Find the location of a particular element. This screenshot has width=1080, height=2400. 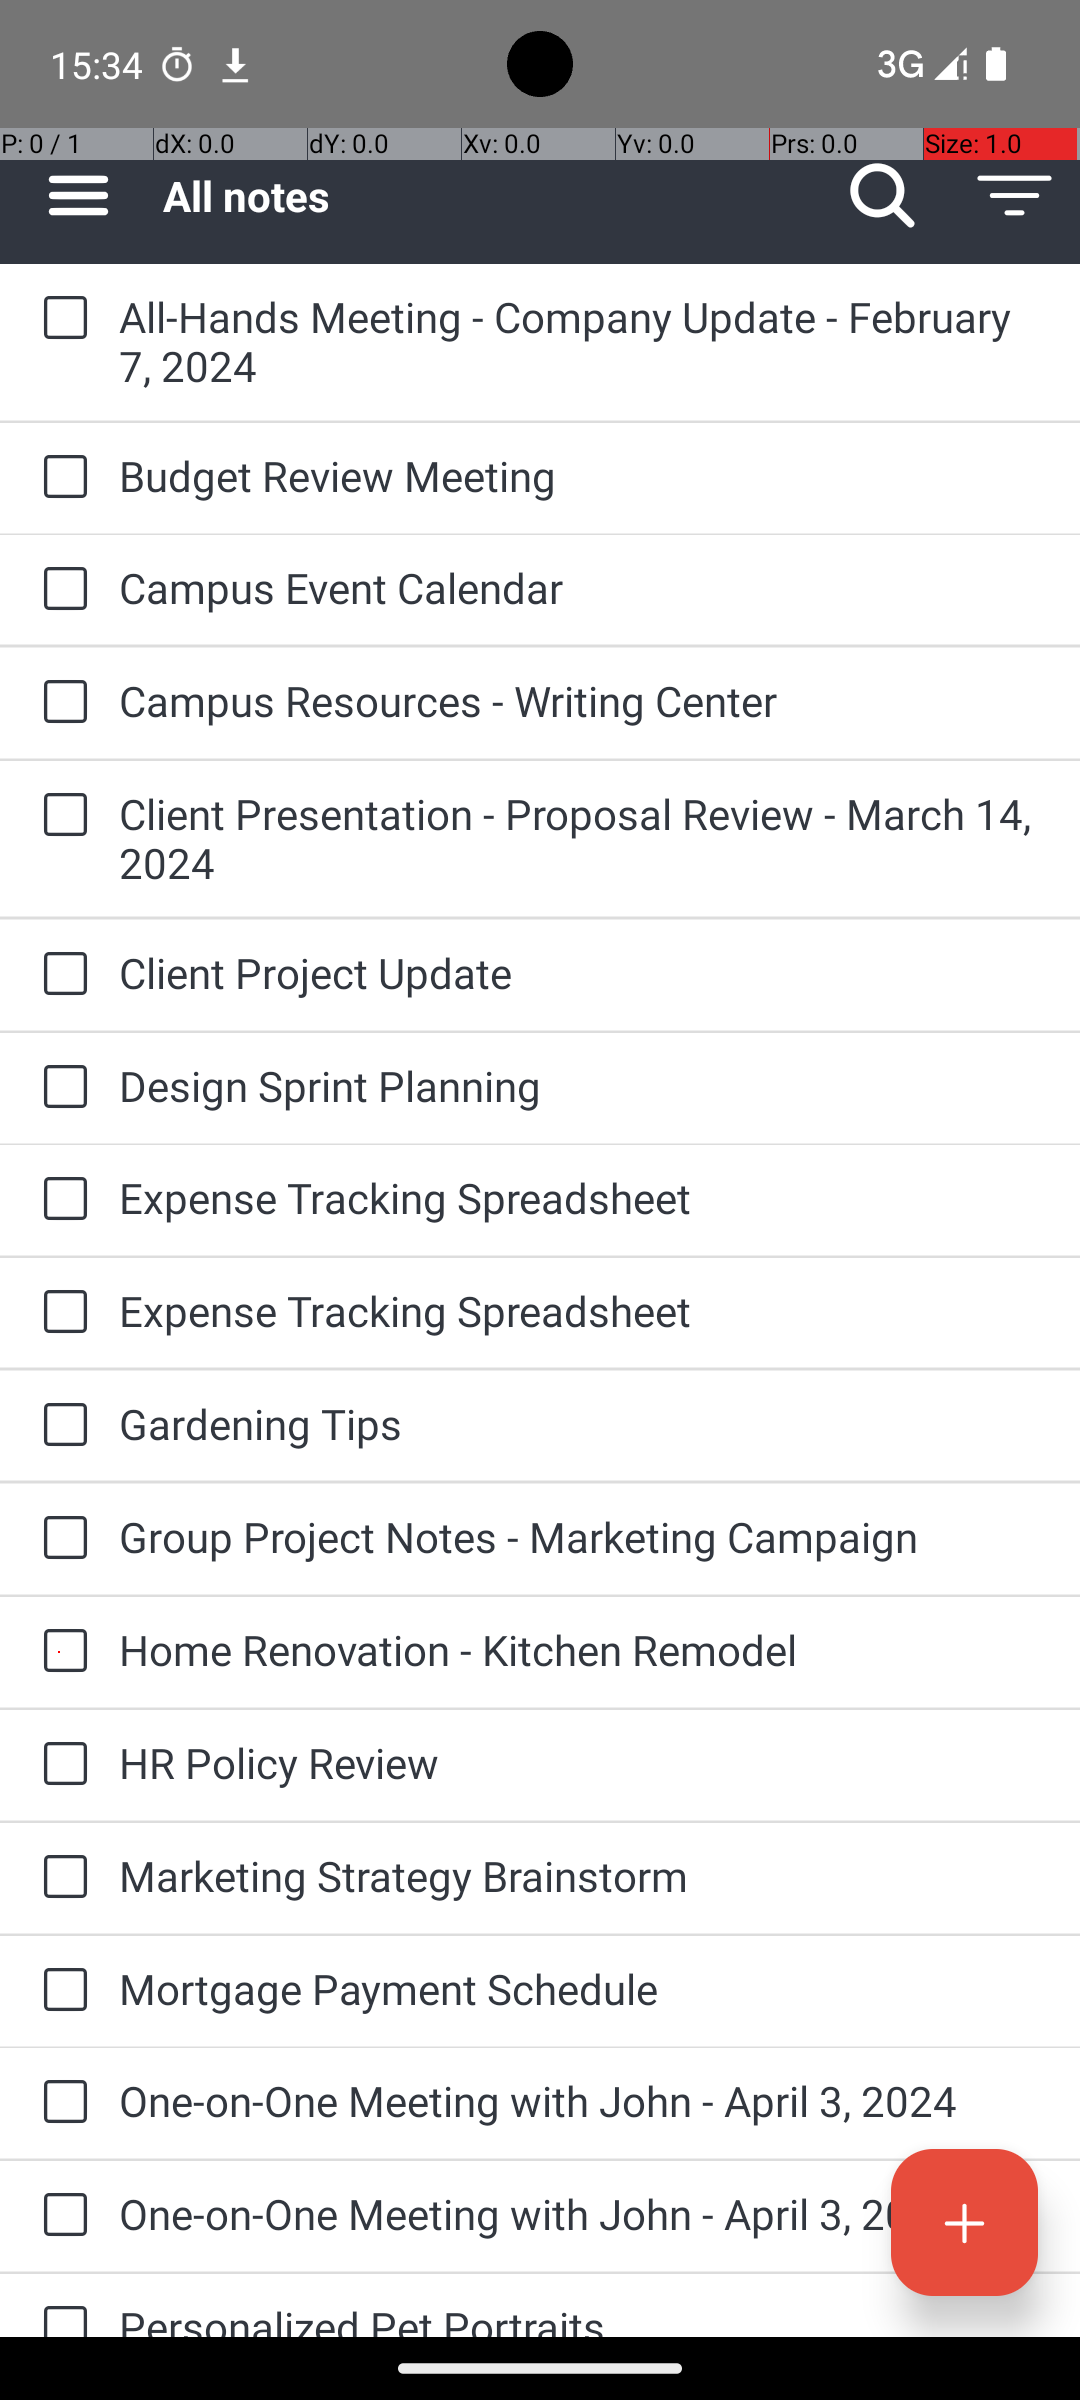

to-do: Home Renovation - Kitchen Remodel is located at coordinates (60, 1652).